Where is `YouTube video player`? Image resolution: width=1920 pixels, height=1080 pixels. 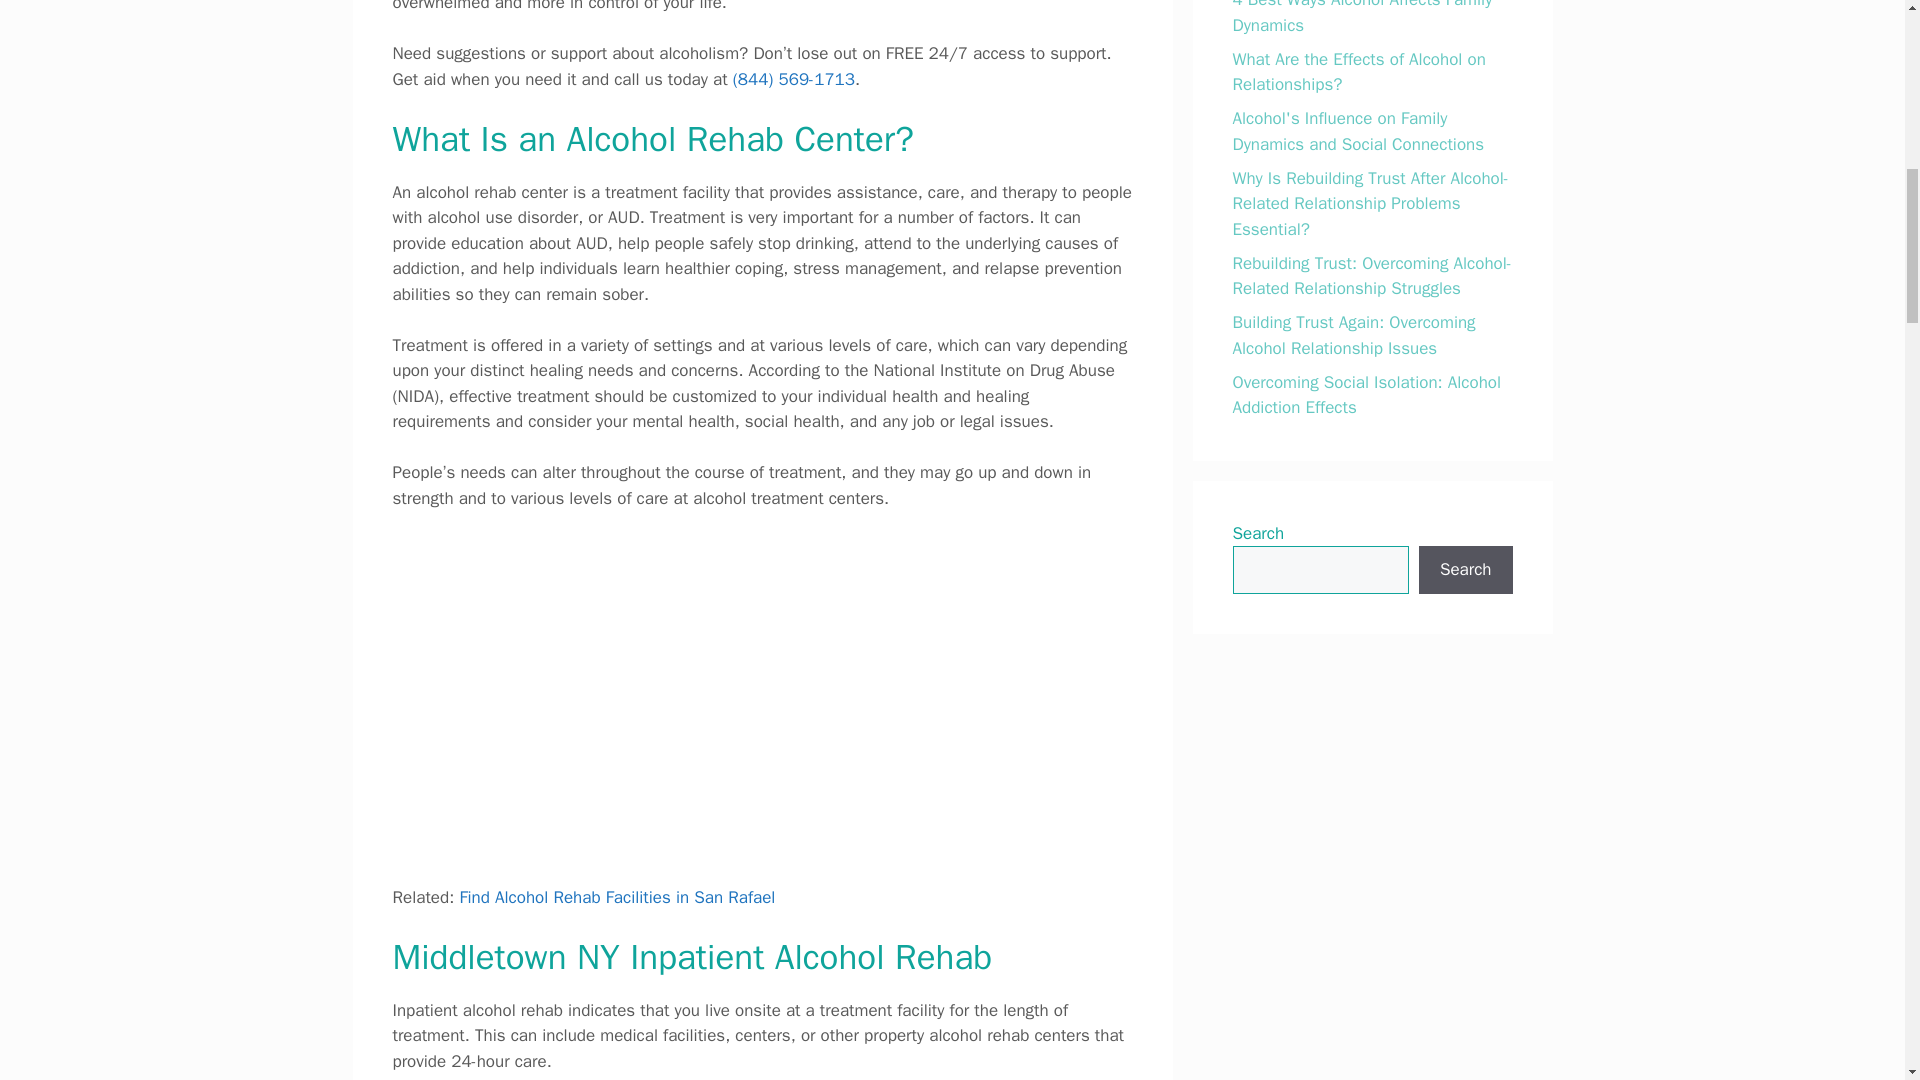
YouTube video player is located at coordinates (762, 694).